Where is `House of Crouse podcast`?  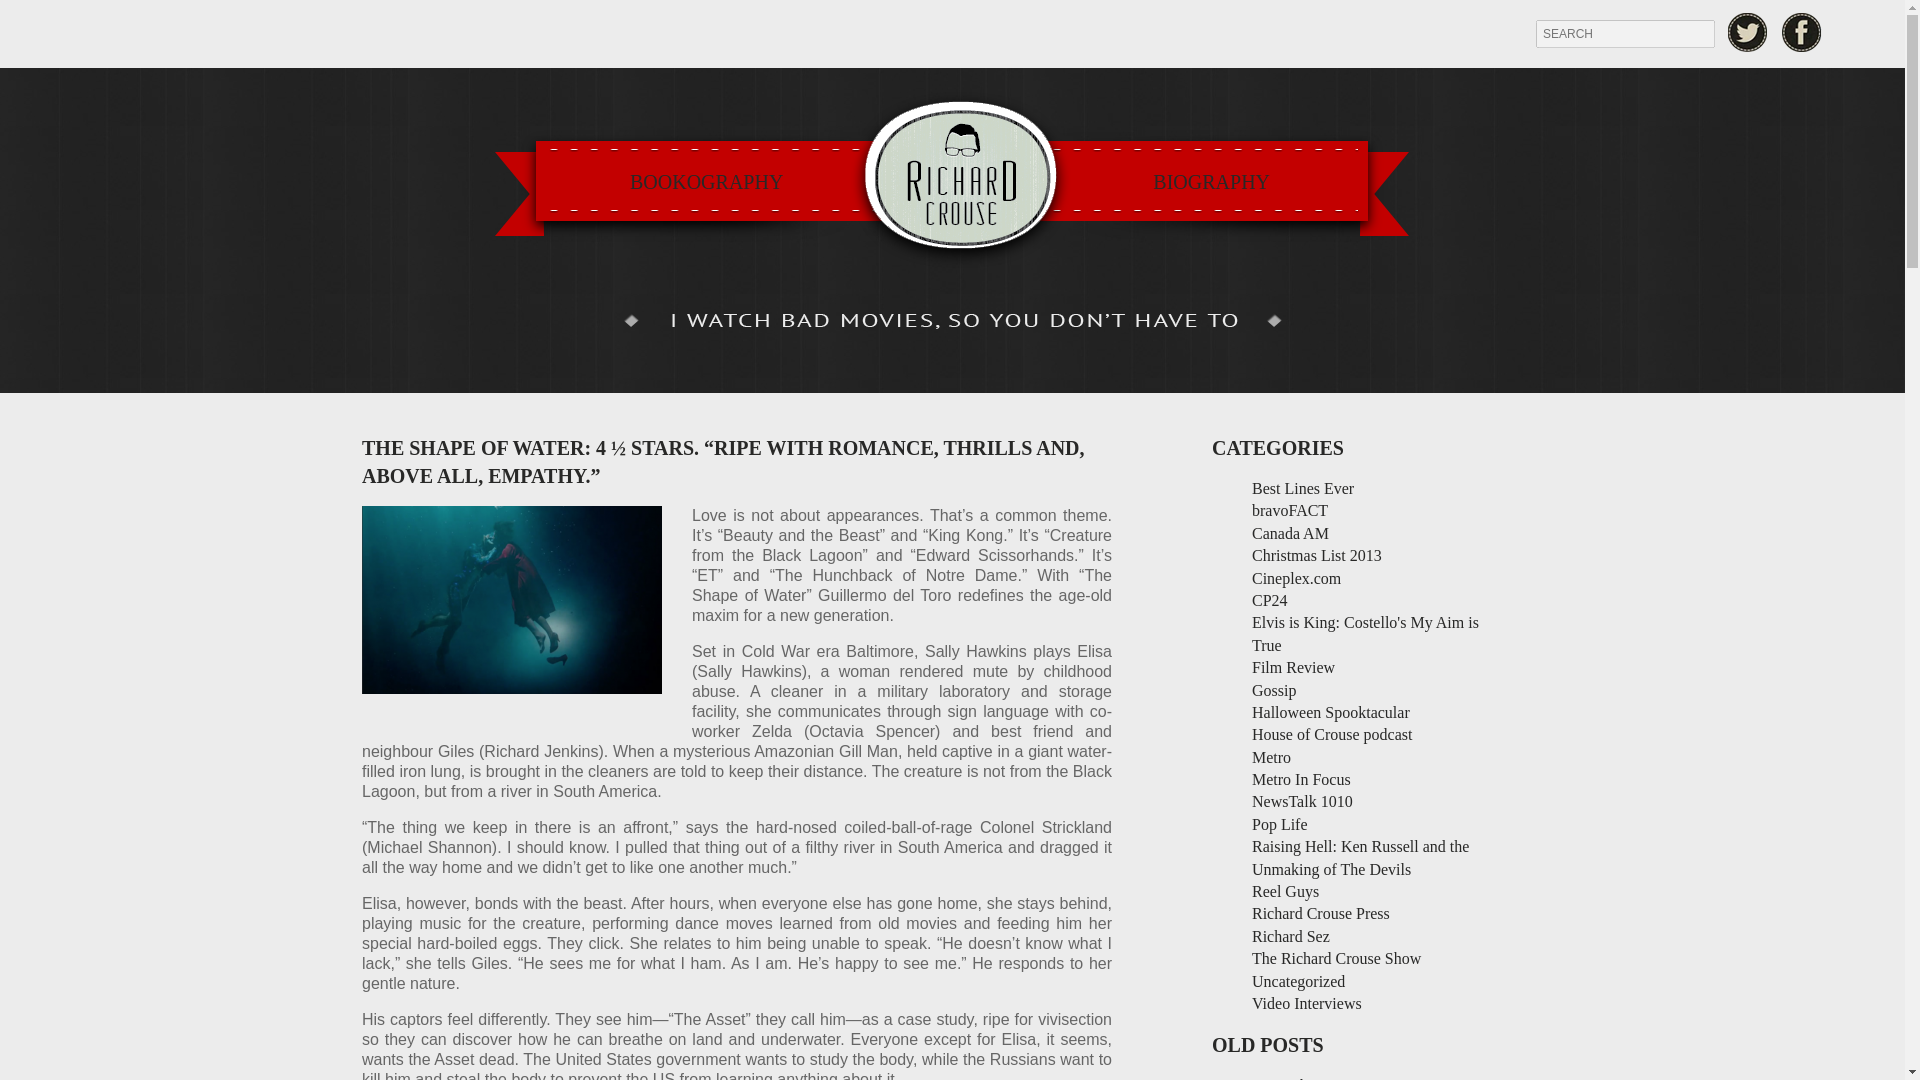
House of Crouse podcast is located at coordinates (1331, 734).